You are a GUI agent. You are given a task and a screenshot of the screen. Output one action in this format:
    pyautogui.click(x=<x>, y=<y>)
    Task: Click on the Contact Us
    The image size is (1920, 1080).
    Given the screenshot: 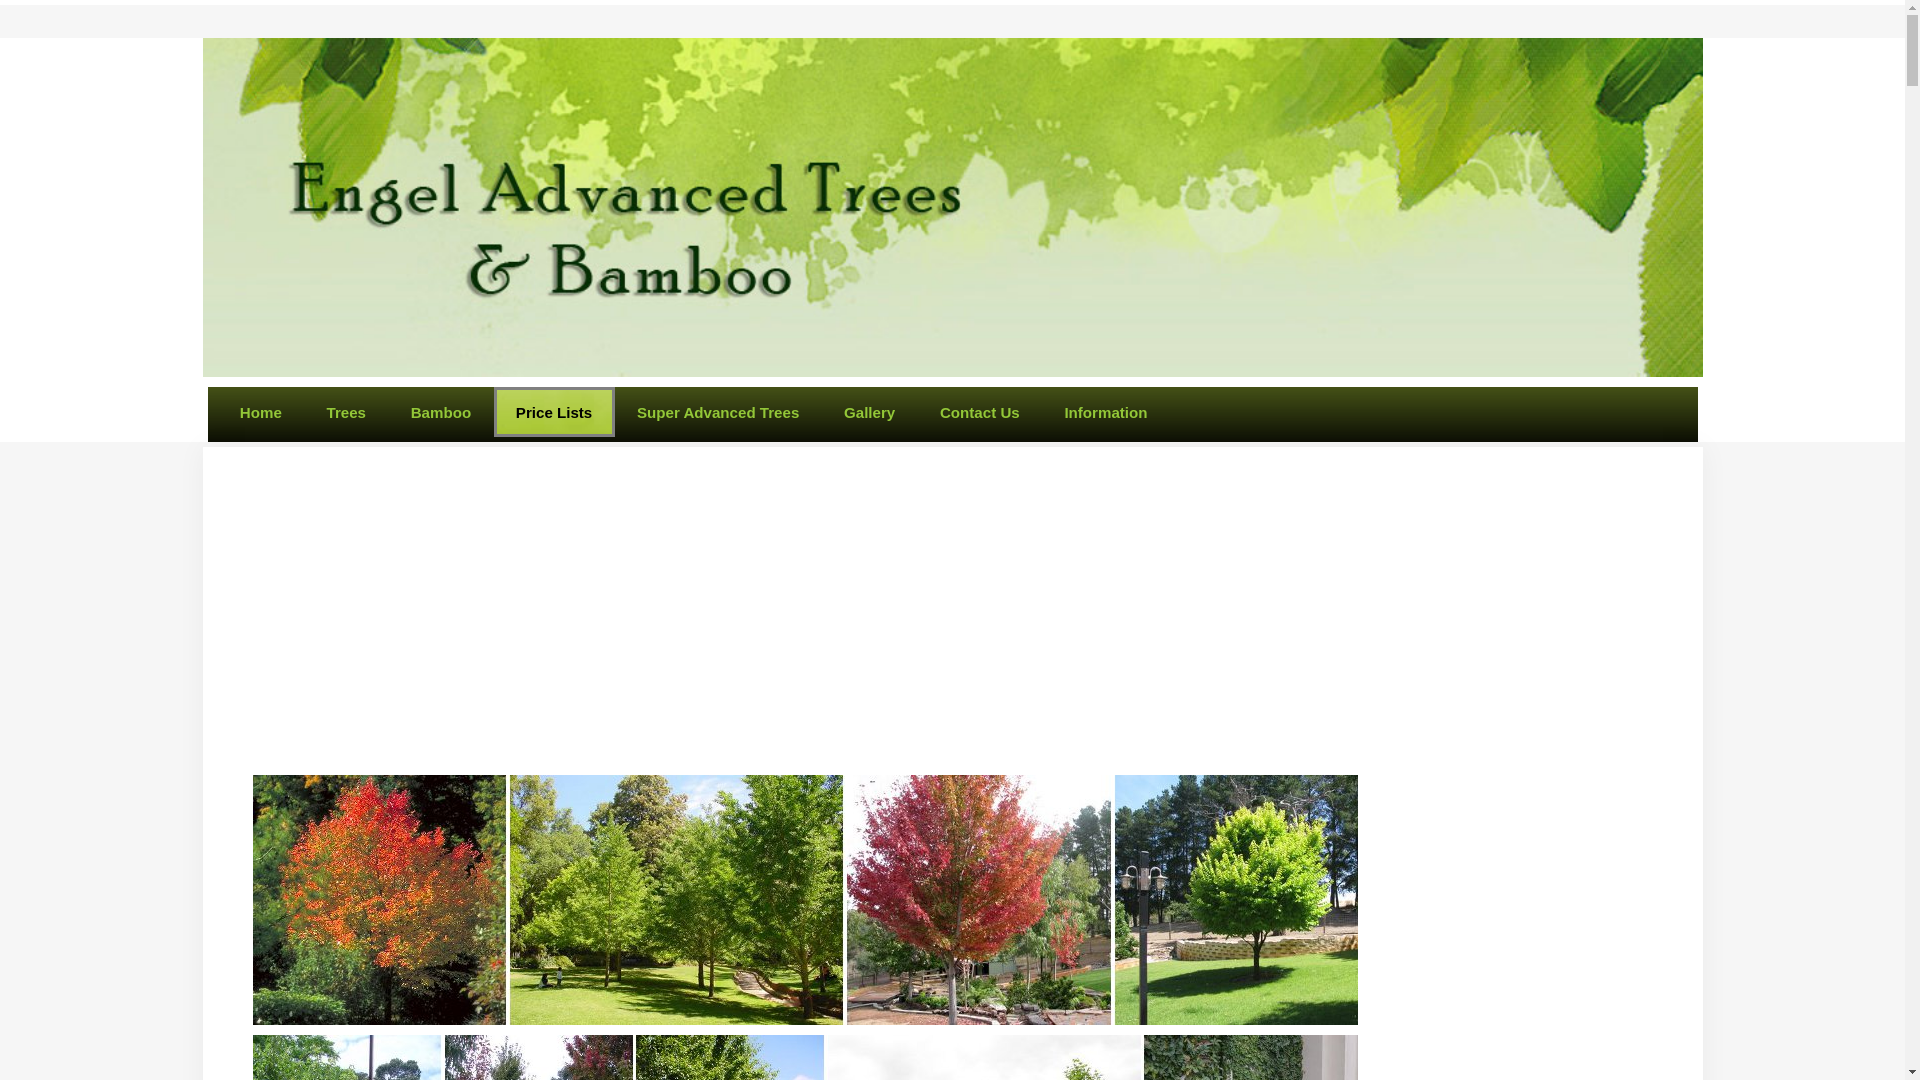 What is the action you would take?
    pyautogui.click(x=980, y=412)
    